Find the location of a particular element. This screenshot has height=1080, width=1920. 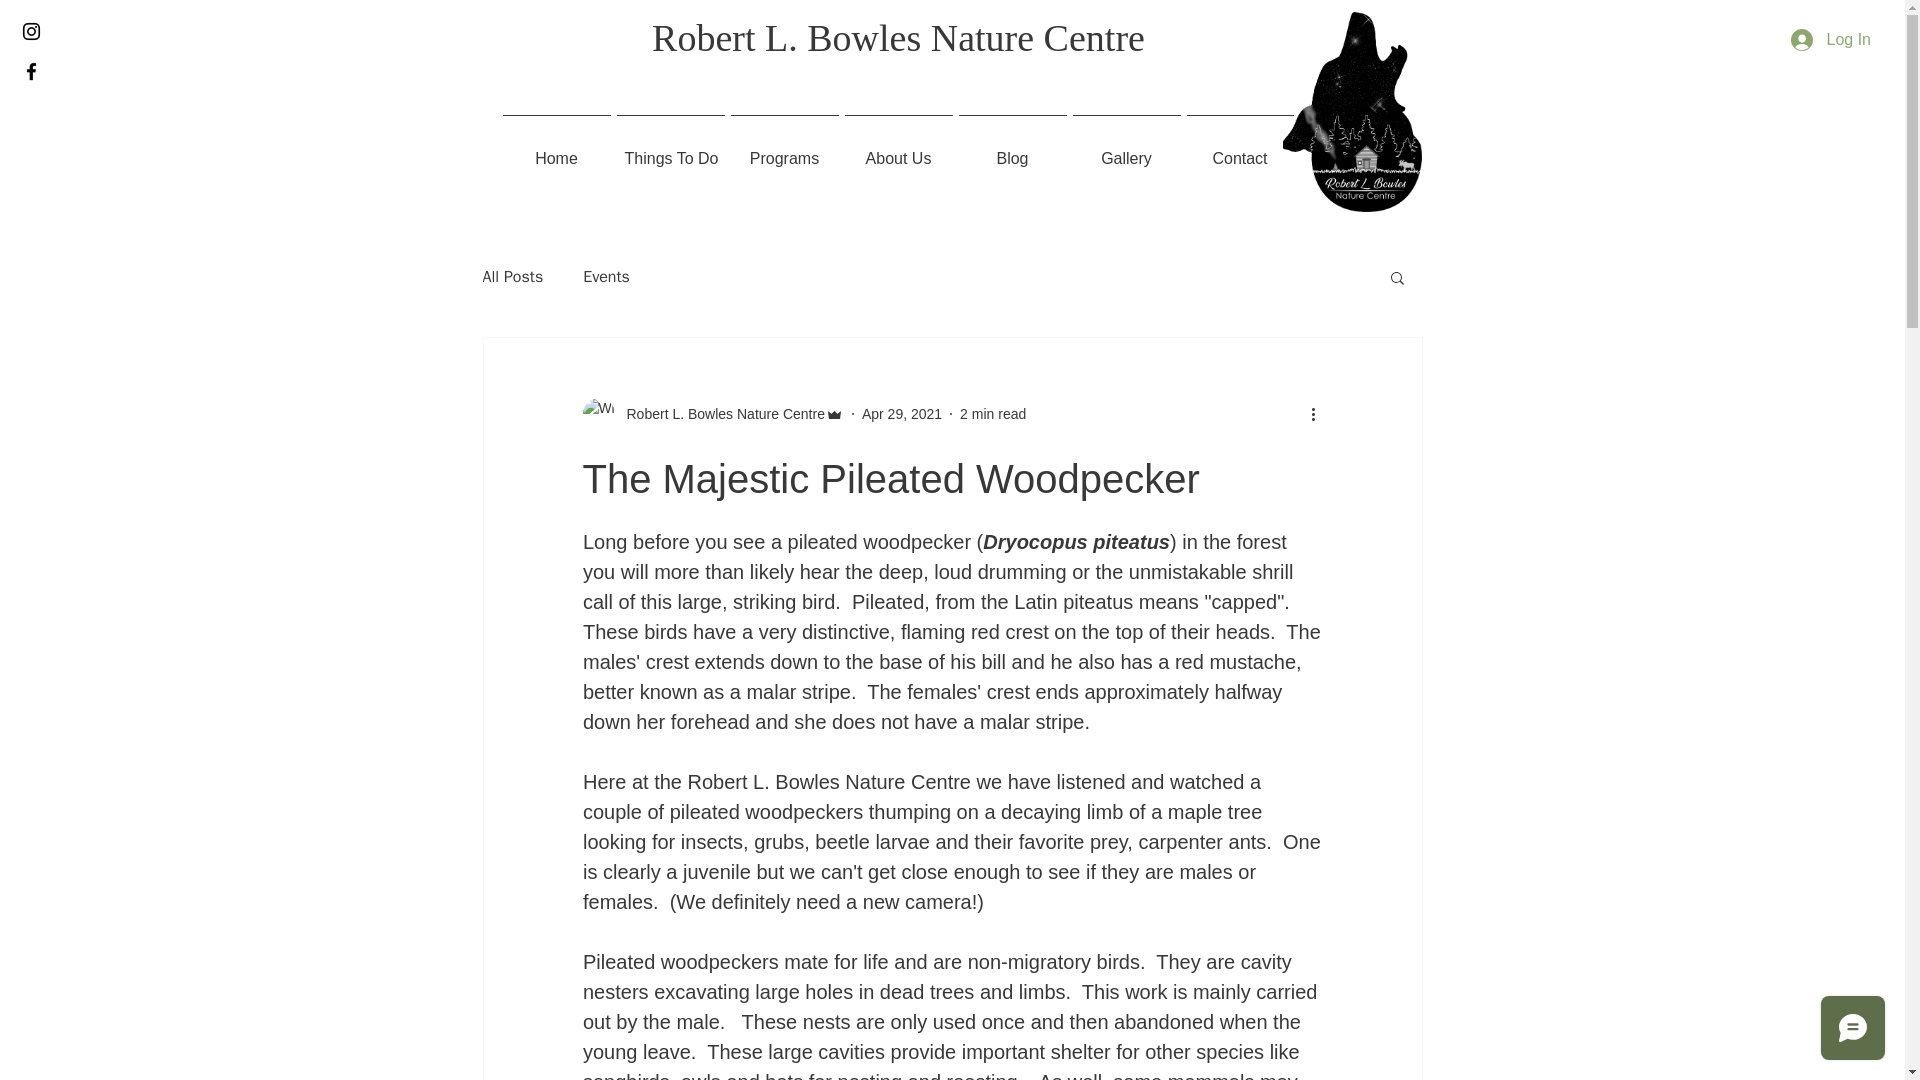

Contact is located at coordinates (1240, 148).